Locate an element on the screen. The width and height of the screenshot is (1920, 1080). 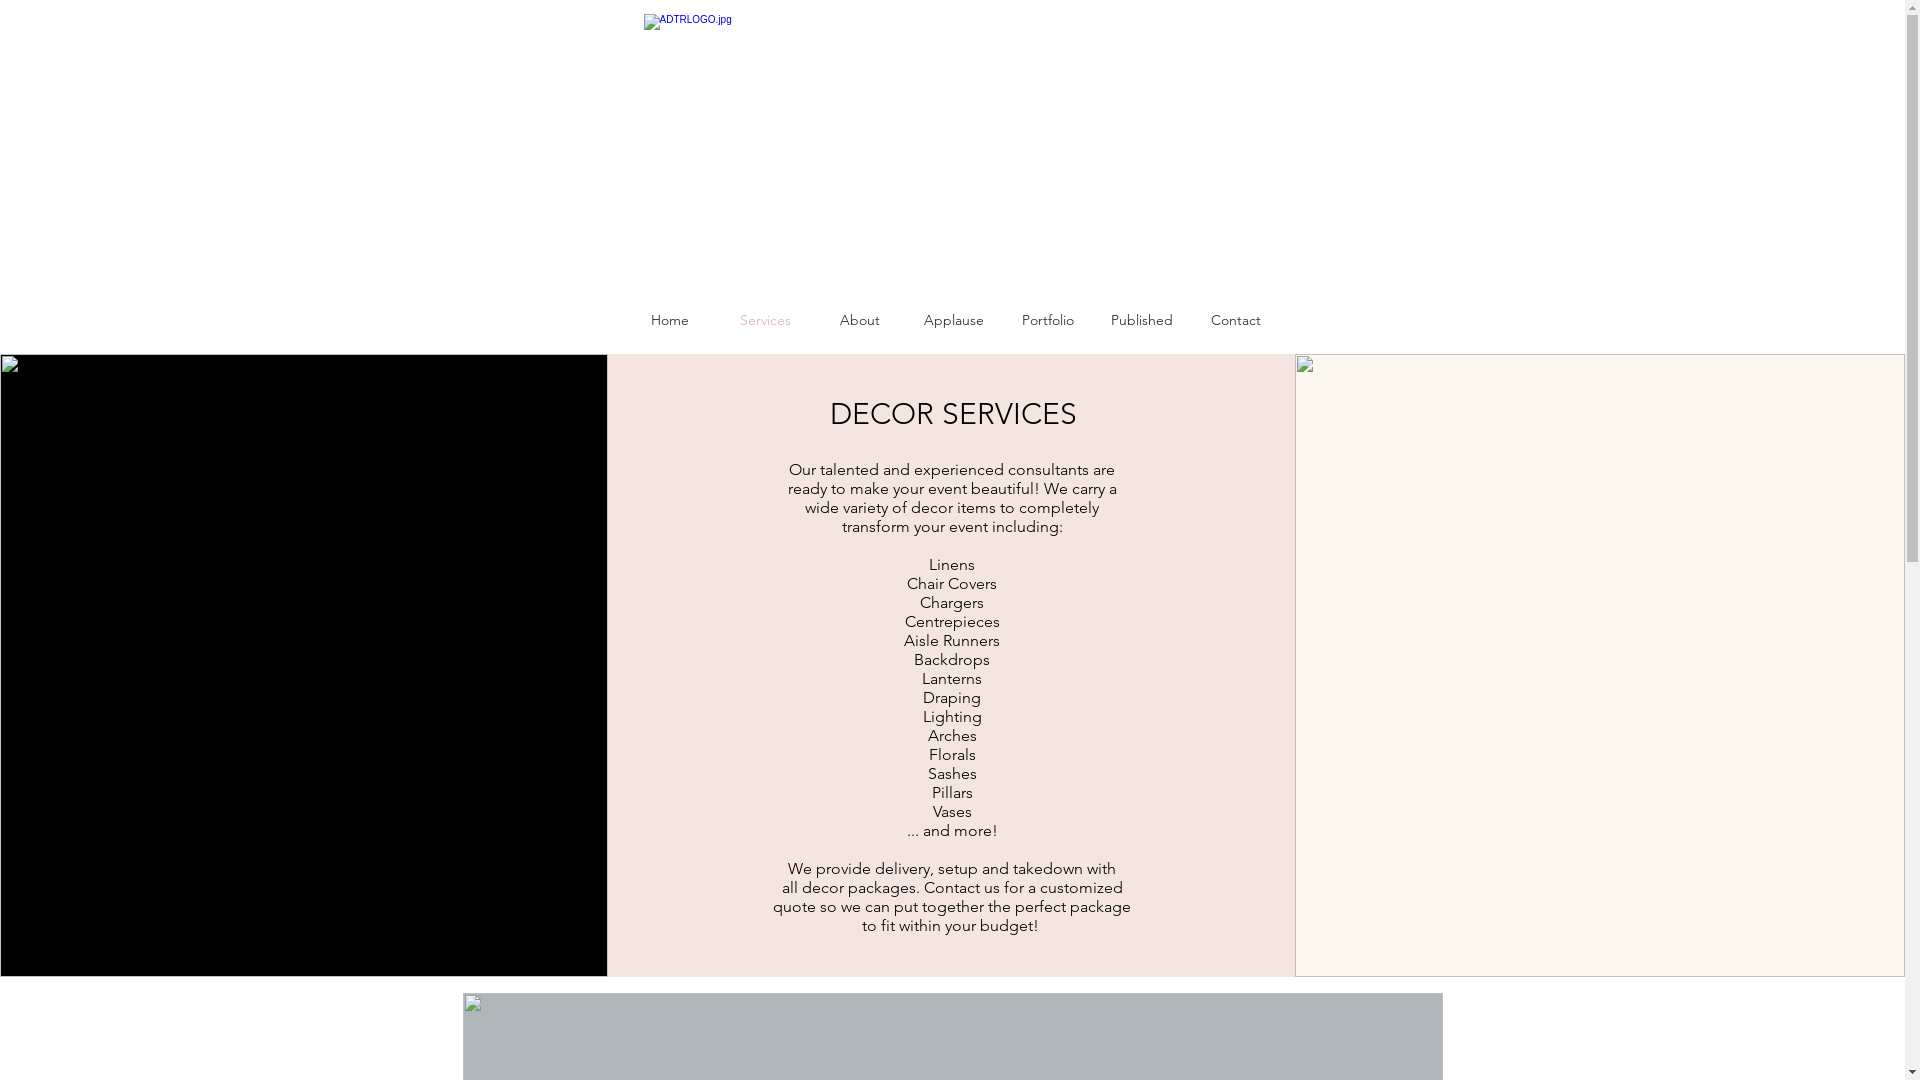
Published is located at coordinates (1141, 320).